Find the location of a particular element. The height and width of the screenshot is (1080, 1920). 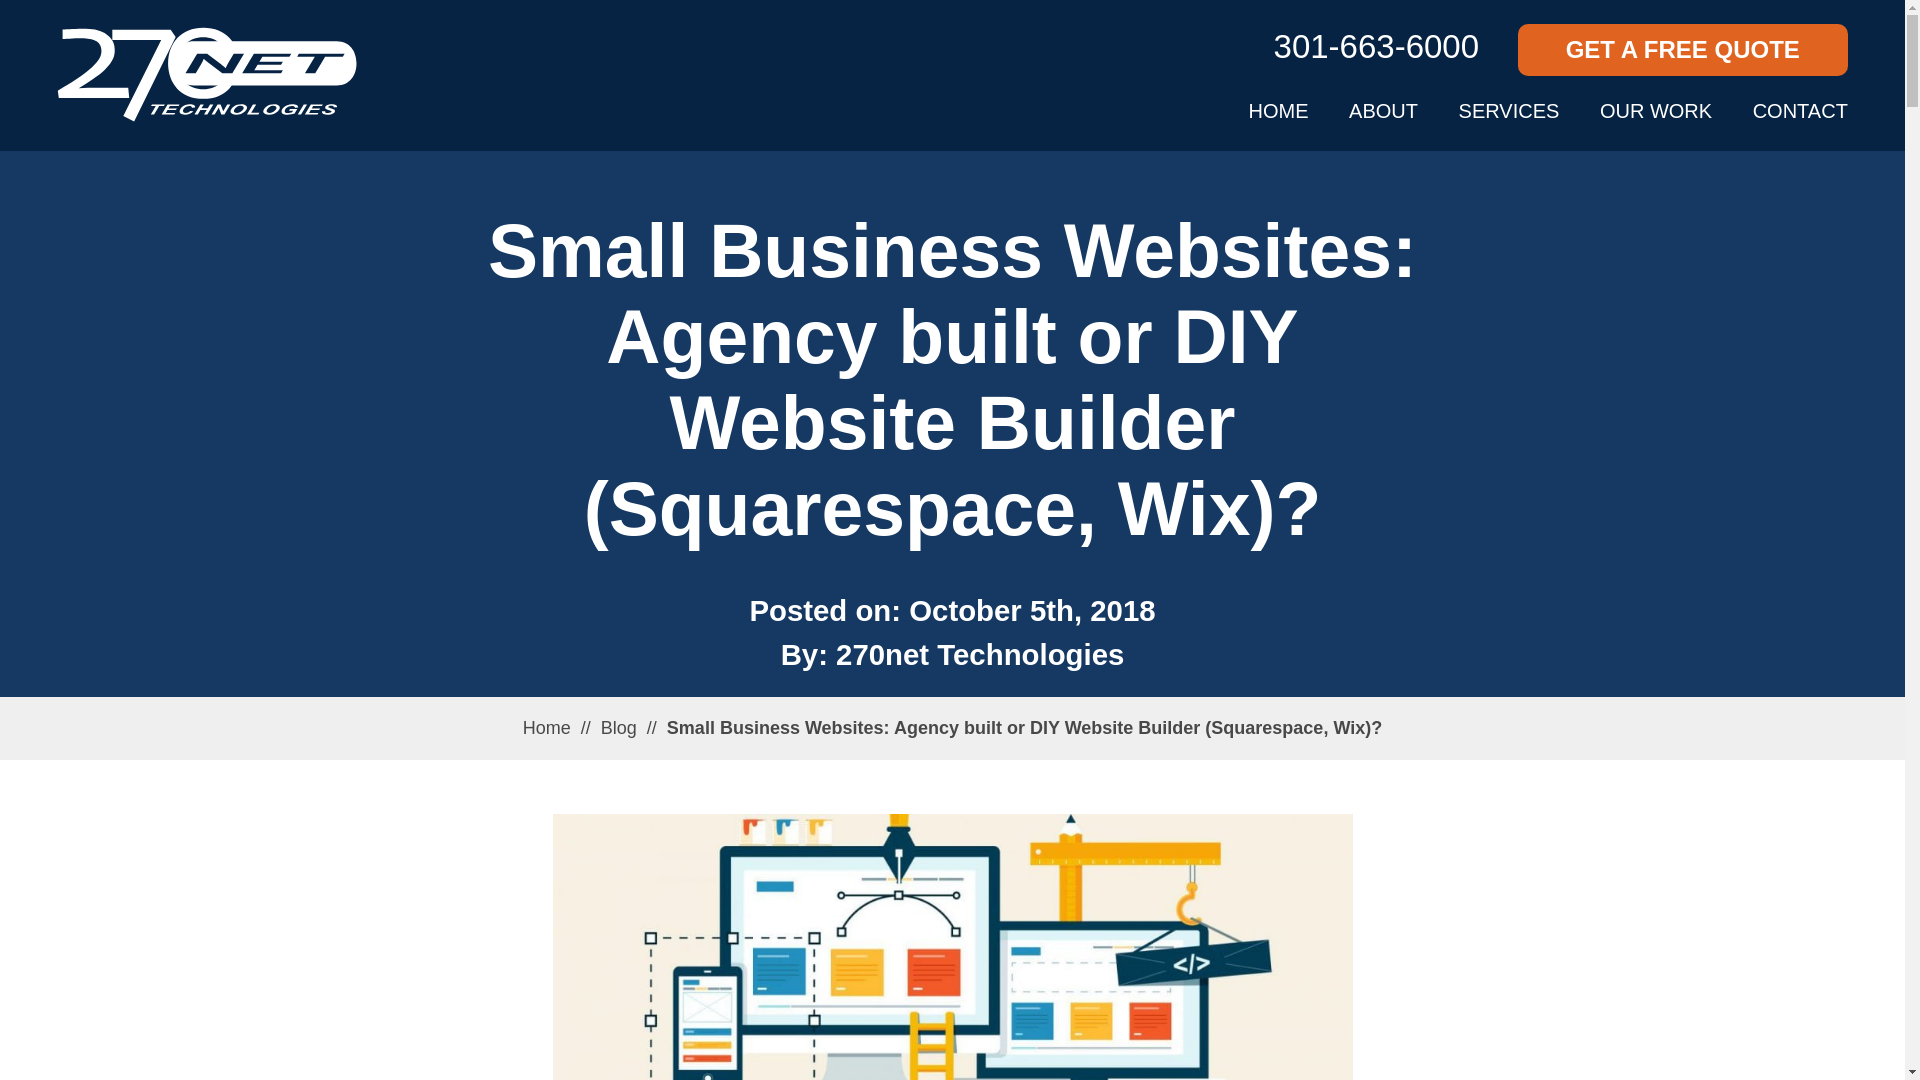

Sitemap is located at coordinates (1137, 1050).